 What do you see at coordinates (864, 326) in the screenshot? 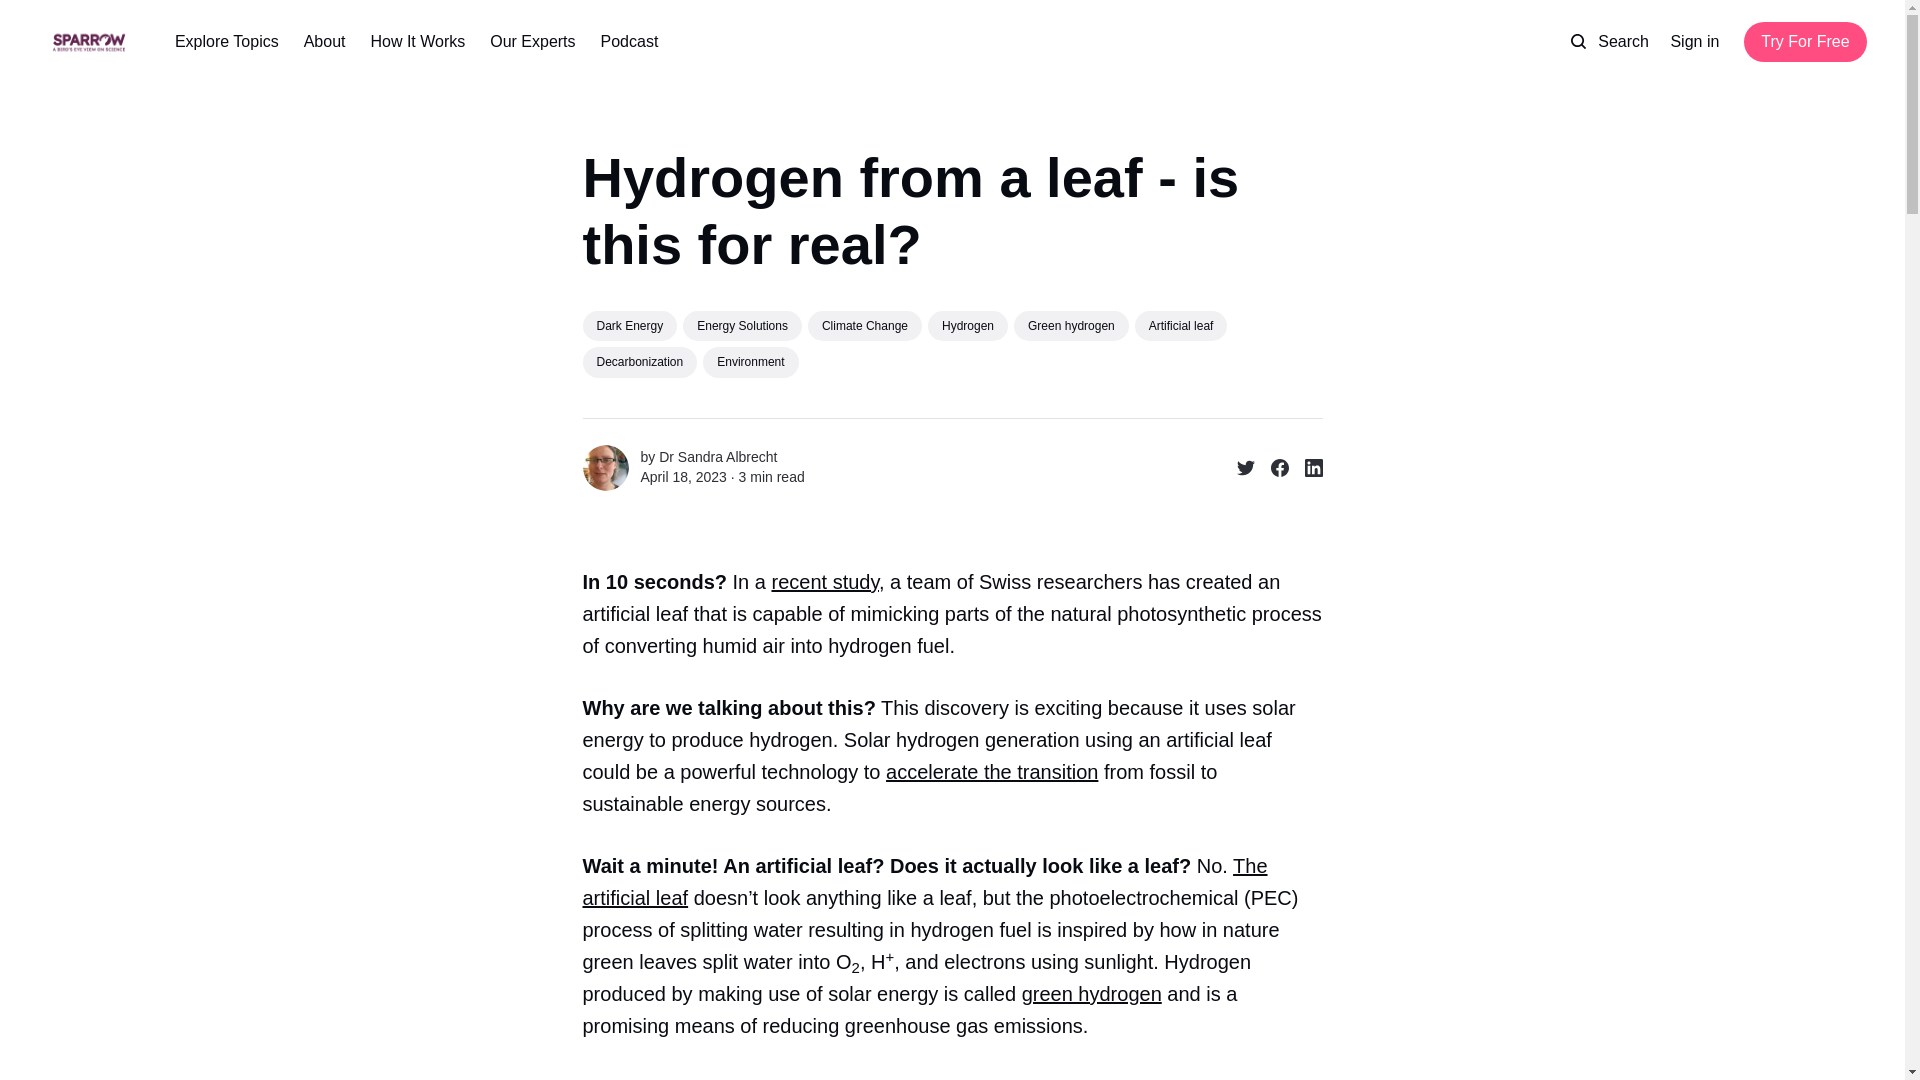
I see `Climate Change` at bounding box center [864, 326].